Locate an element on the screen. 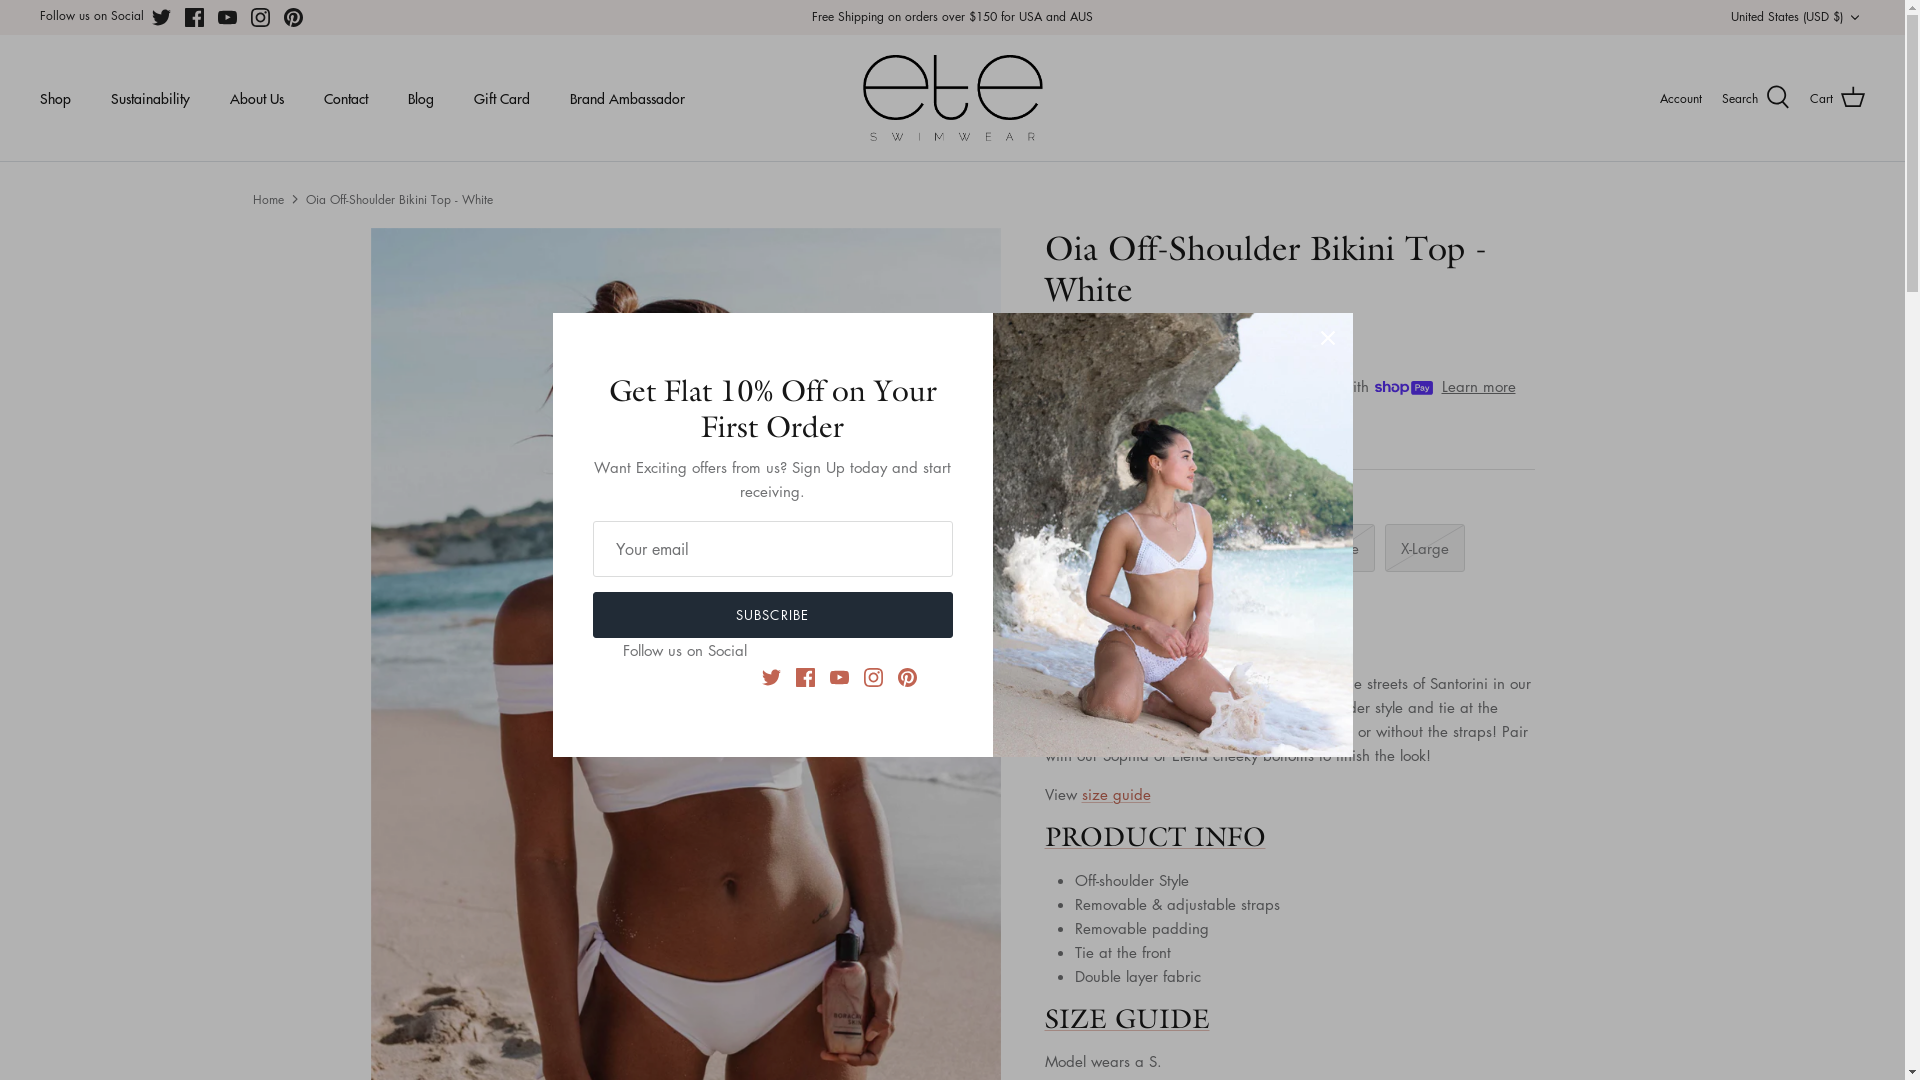 This screenshot has height=1080, width=1920. Shop is located at coordinates (56, 98).